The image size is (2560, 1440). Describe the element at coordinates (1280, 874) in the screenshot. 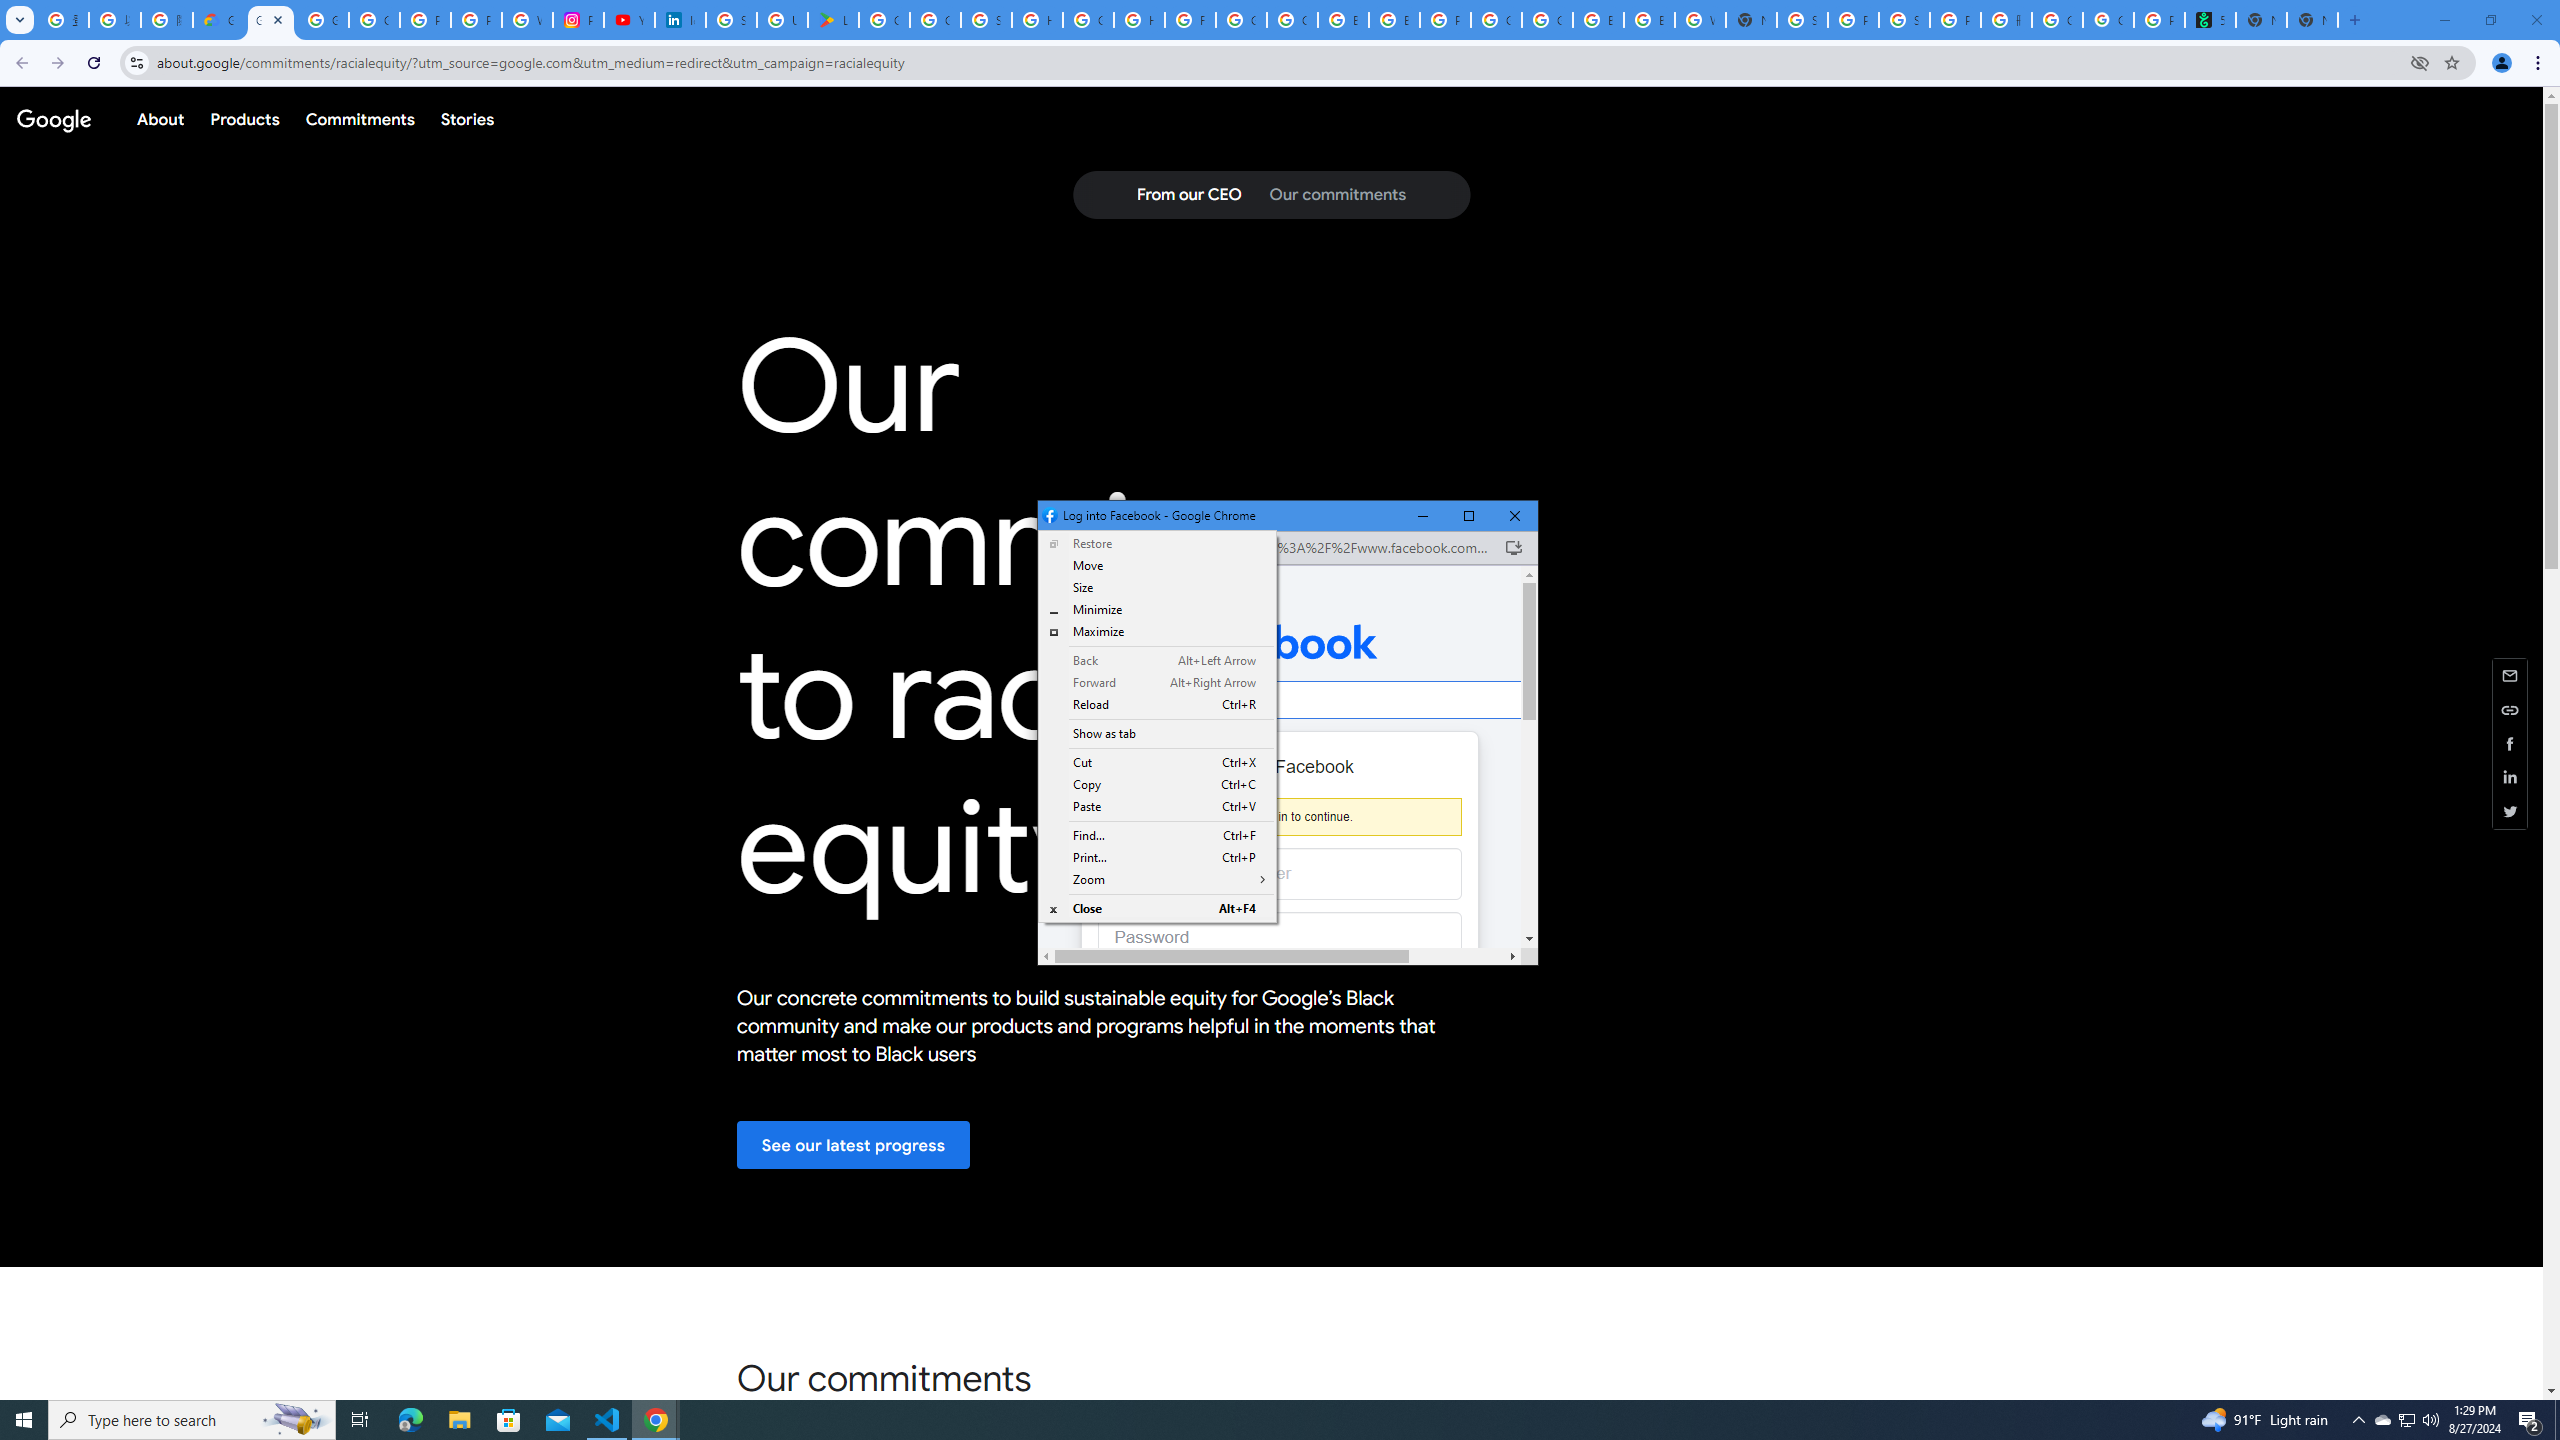

I see `Email or phone number` at that location.